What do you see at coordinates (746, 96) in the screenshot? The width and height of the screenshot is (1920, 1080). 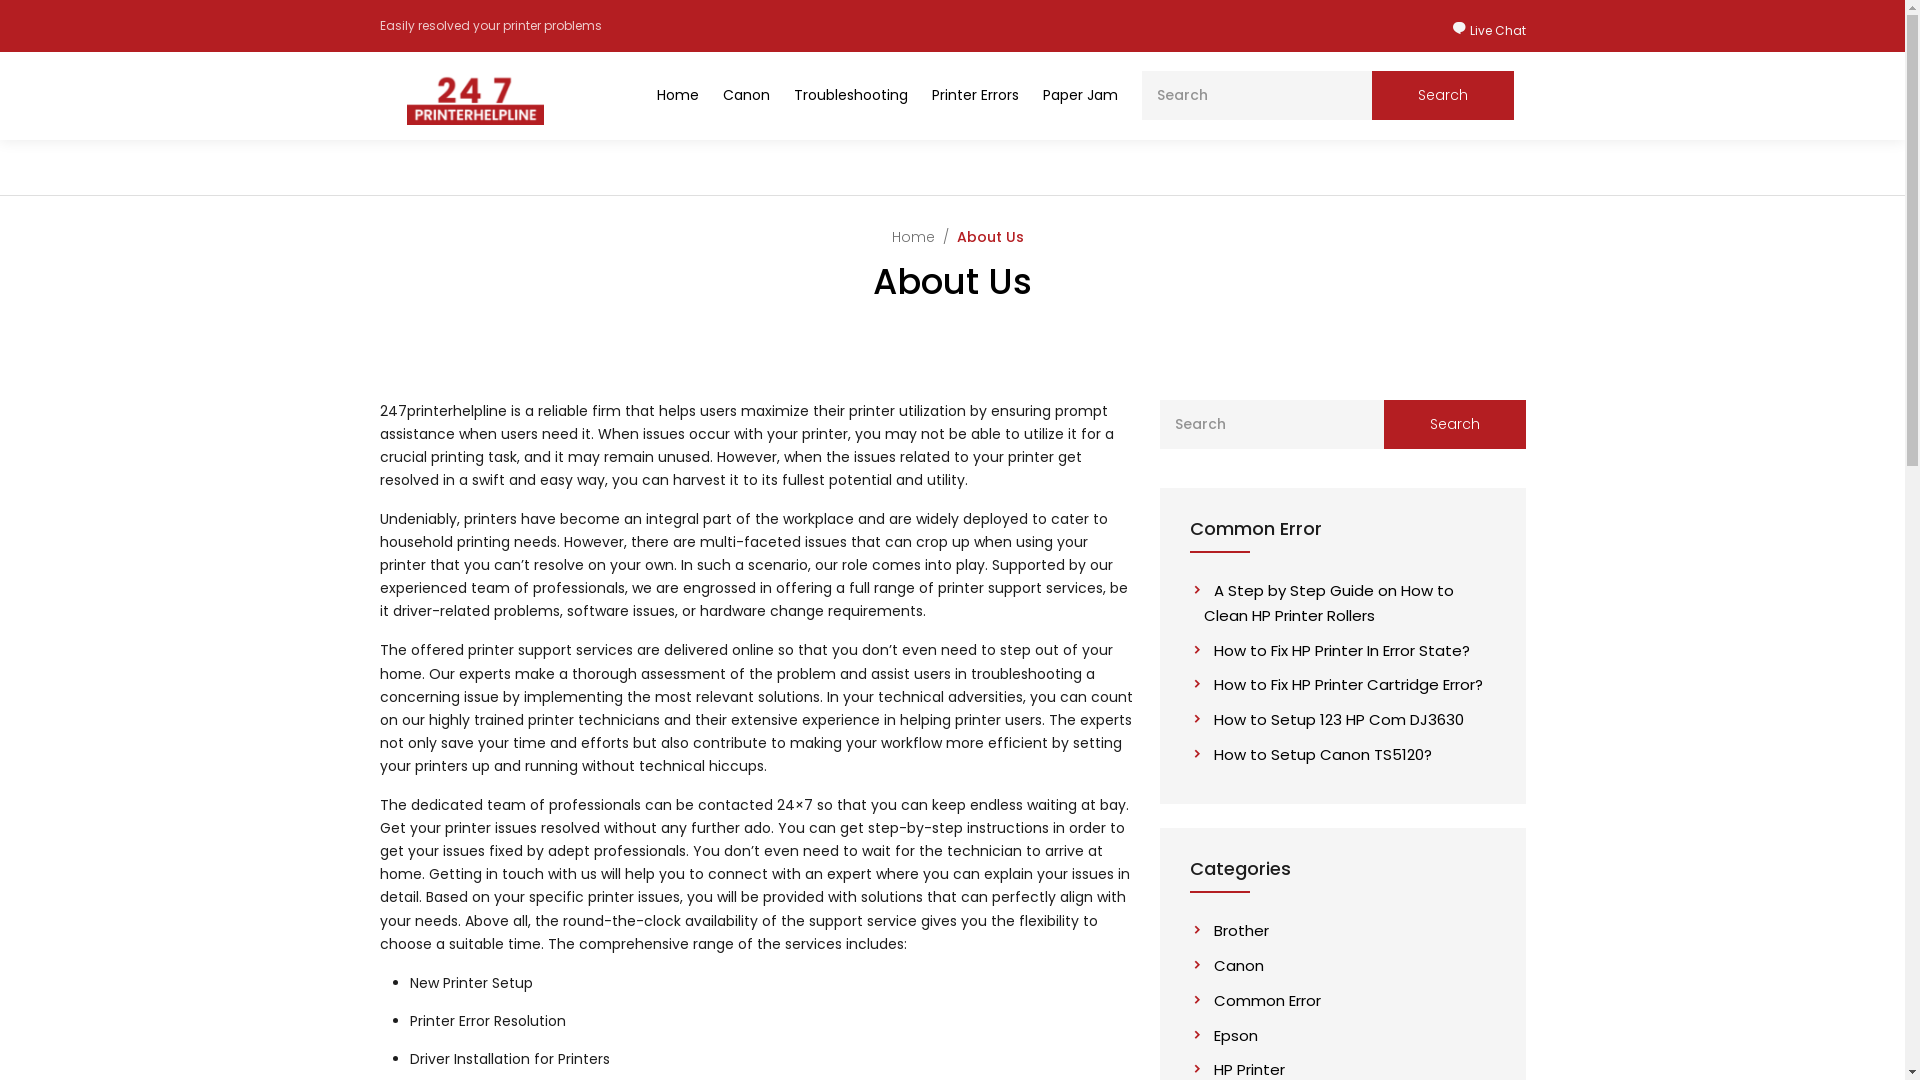 I see `Canon` at bounding box center [746, 96].